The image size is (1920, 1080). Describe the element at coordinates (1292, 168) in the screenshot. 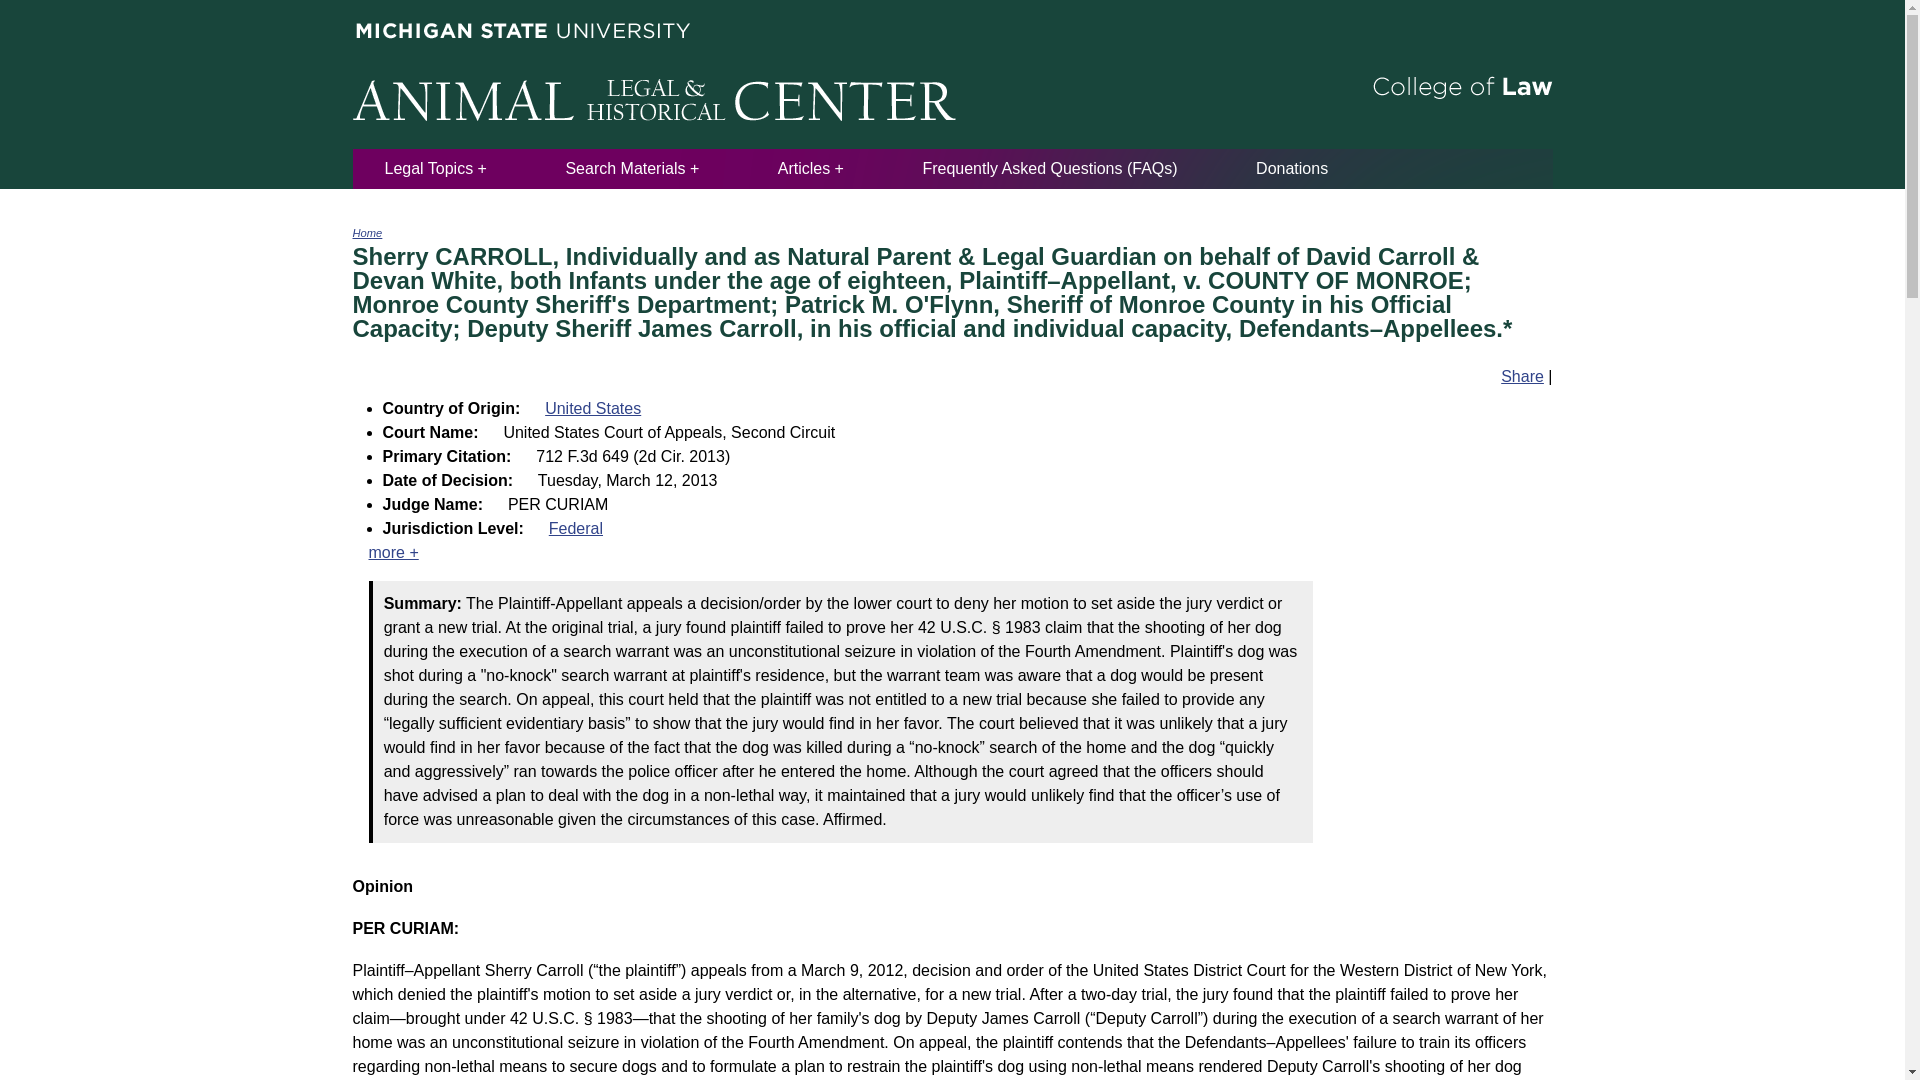

I see `Donations` at that location.